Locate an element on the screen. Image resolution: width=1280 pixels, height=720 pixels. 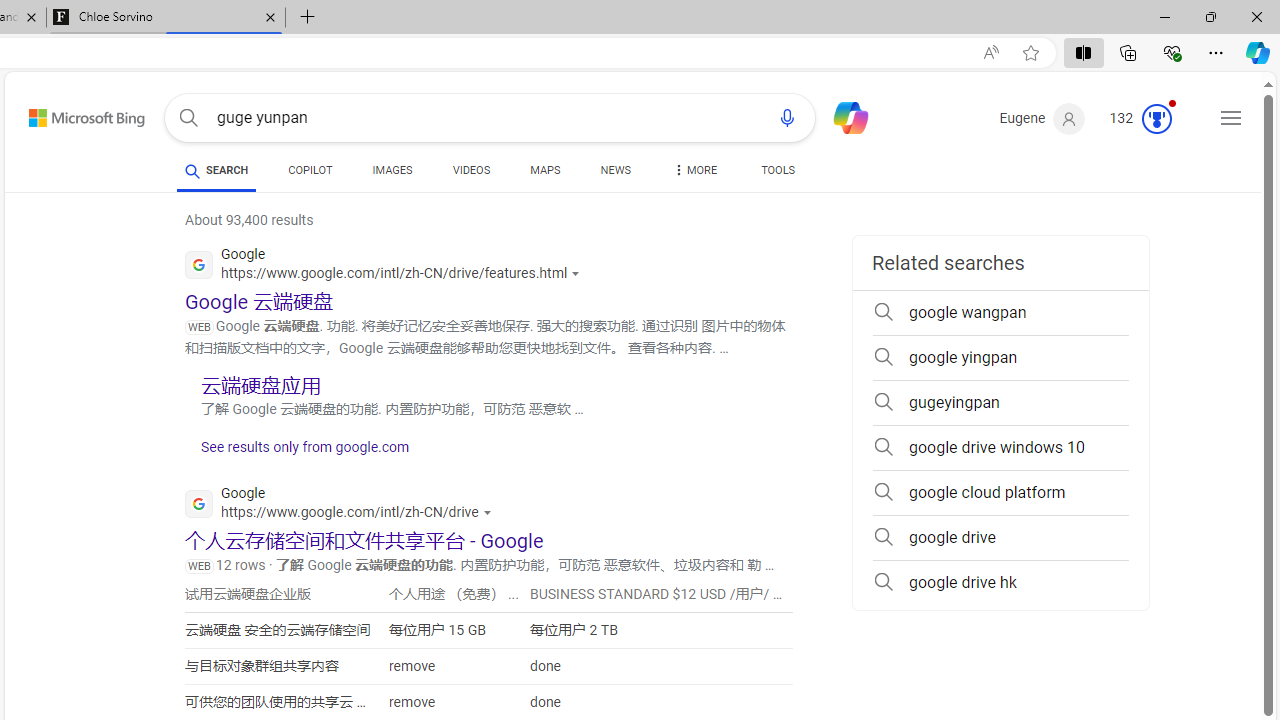
google wangpan is located at coordinates (1000, 312).